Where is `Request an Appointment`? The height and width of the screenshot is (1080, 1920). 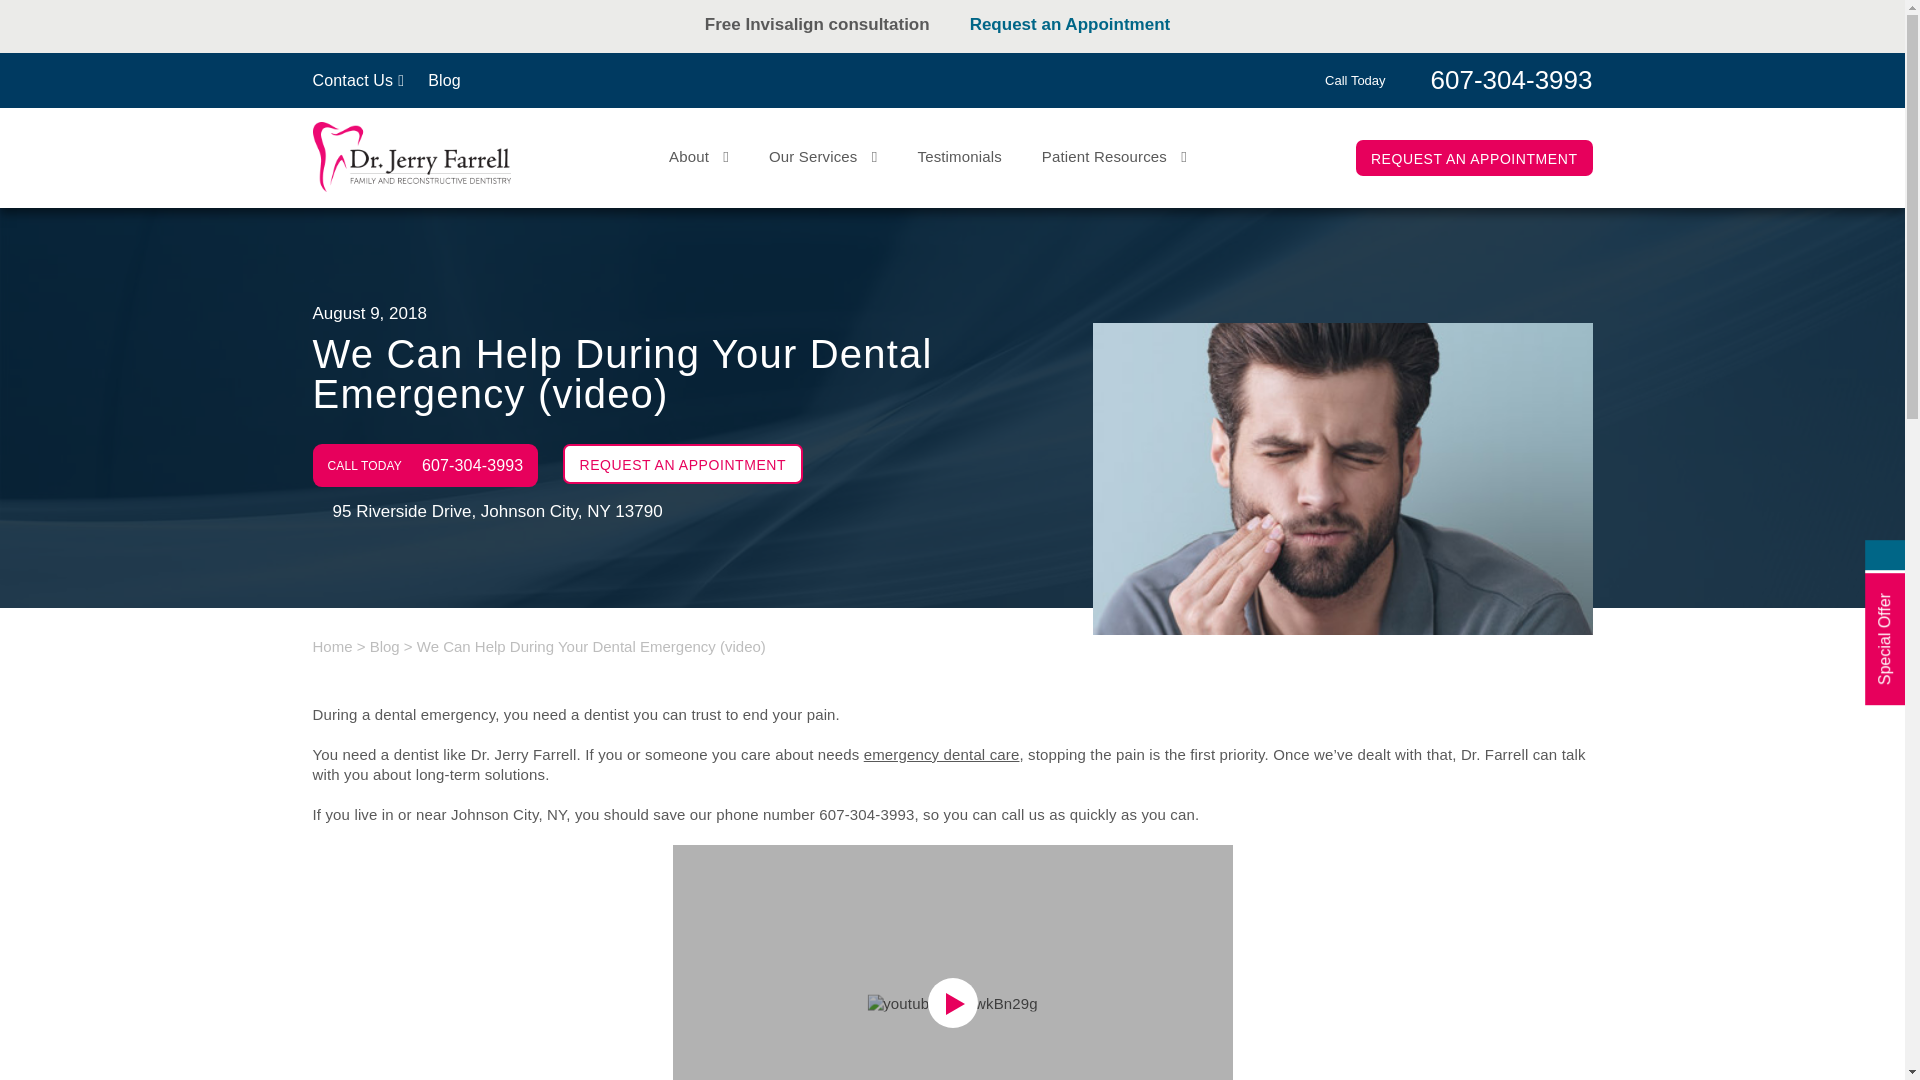
Request an Appointment is located at coordinates (1154, 44).